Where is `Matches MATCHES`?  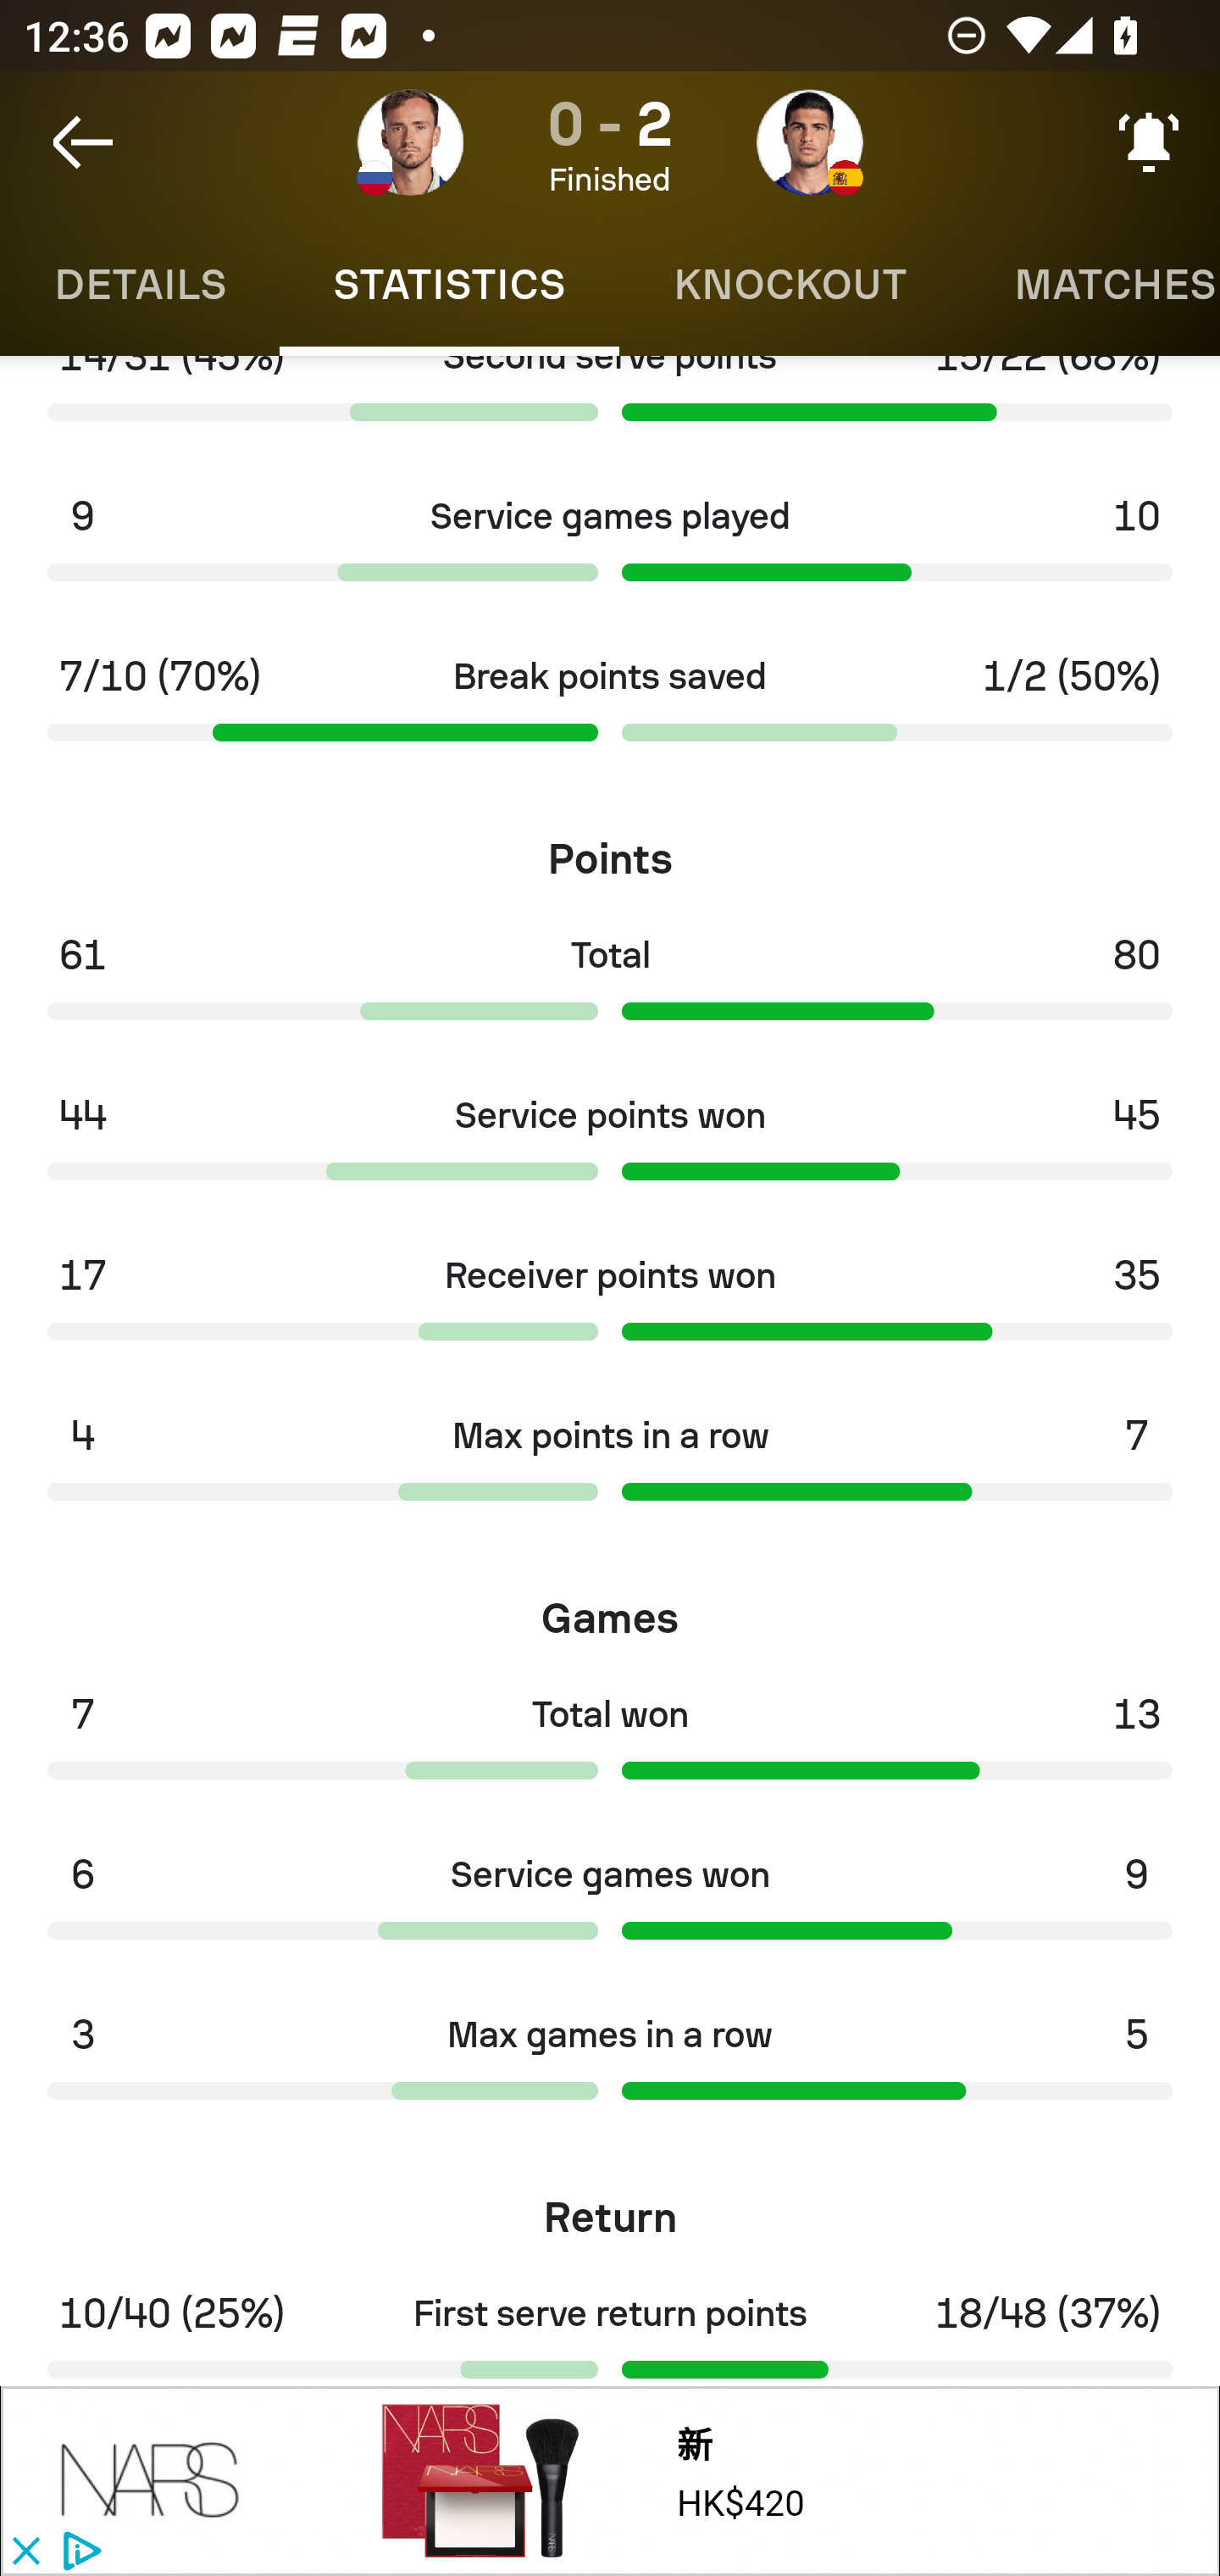 Matches MATCHES is located at coordinates (1090, 285).